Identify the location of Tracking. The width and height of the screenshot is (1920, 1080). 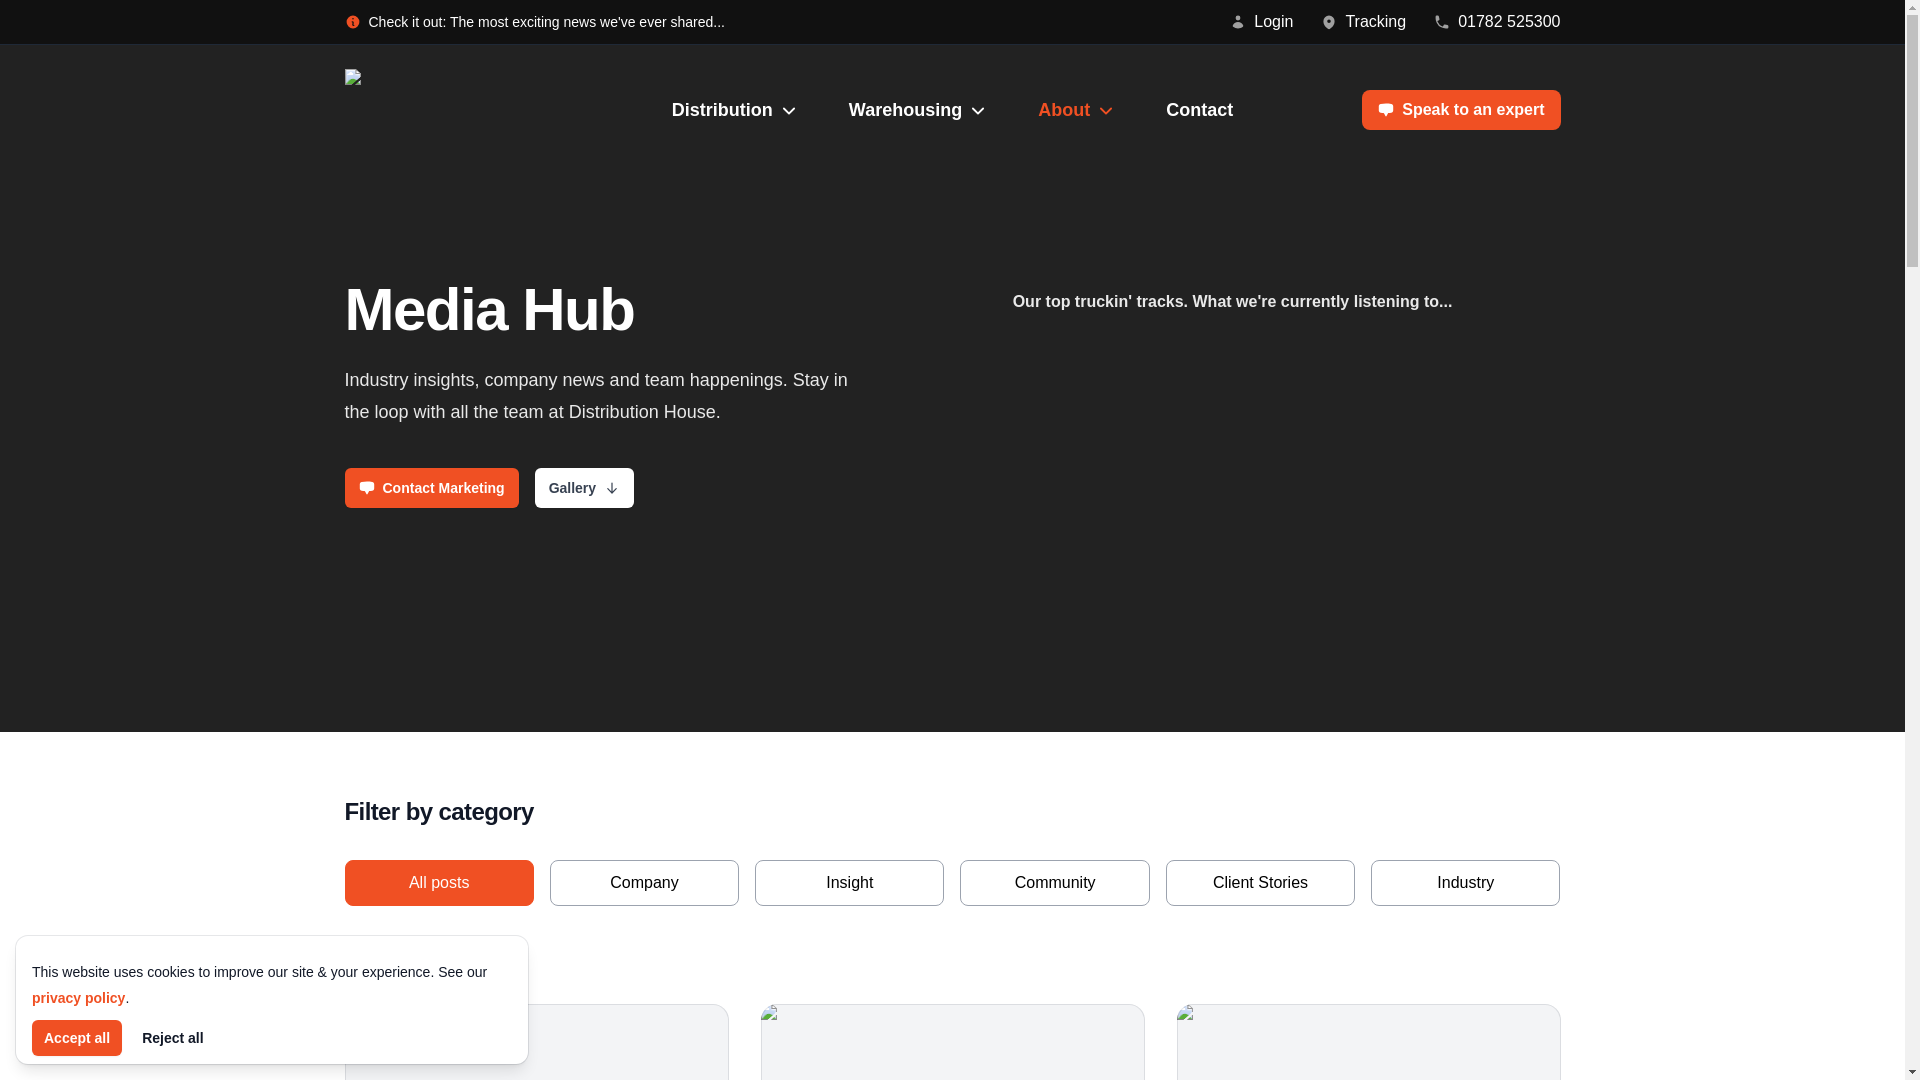
(1362, 21).